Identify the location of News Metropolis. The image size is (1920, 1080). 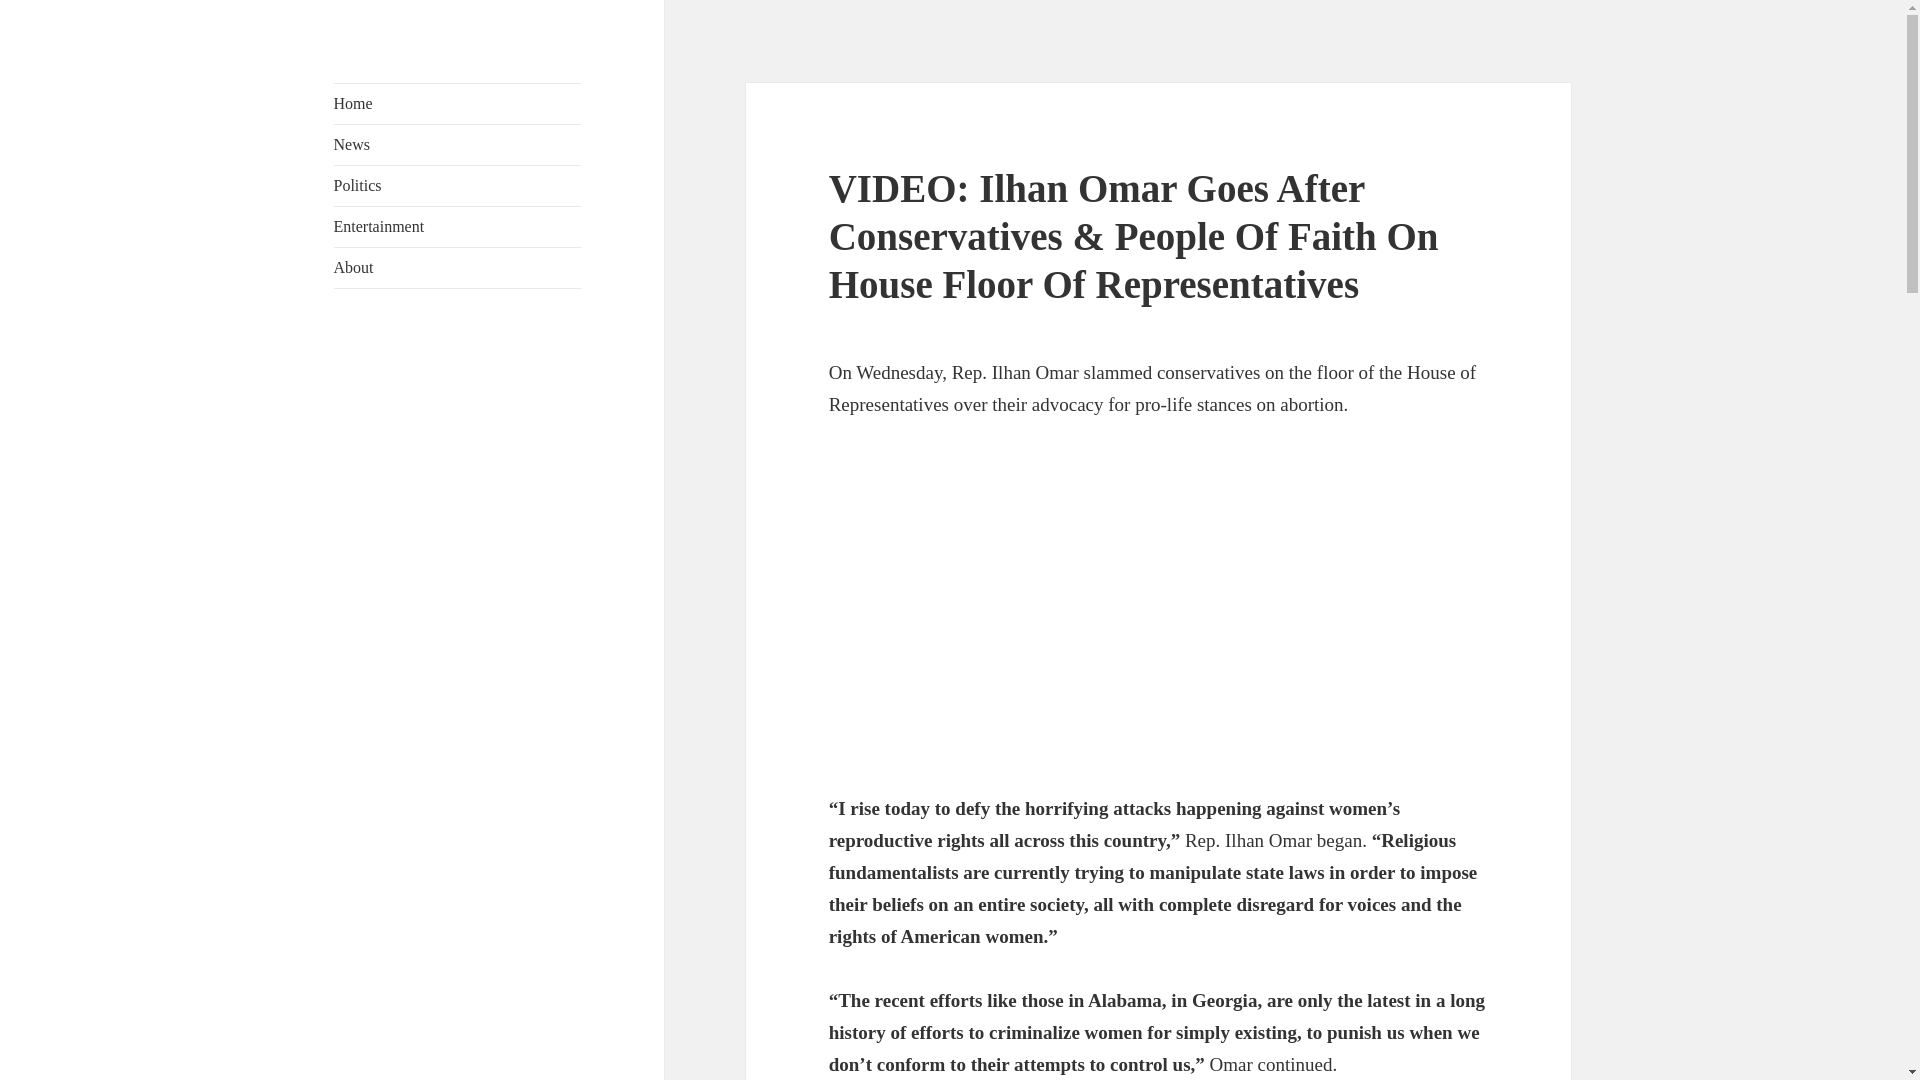
(442, 99).